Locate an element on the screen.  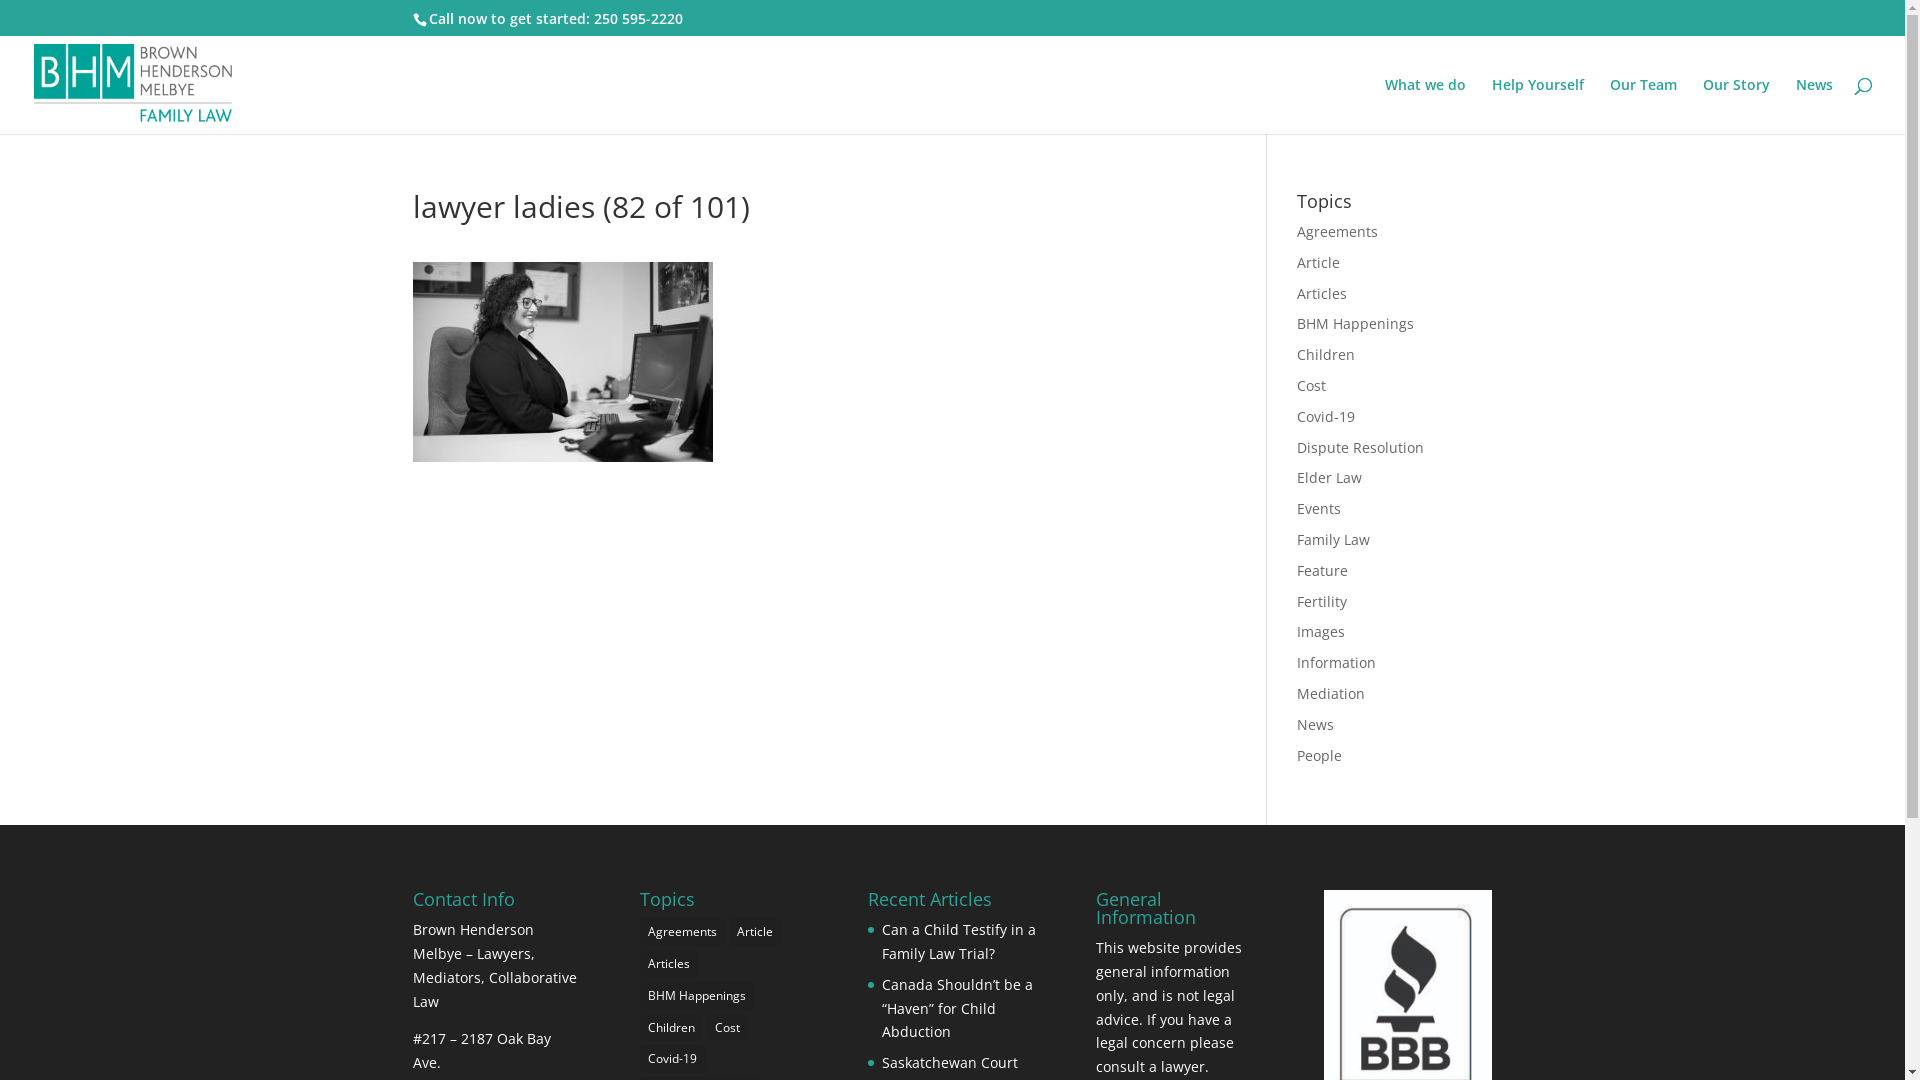
Covid-19 is located at coordinates (672, 1059).